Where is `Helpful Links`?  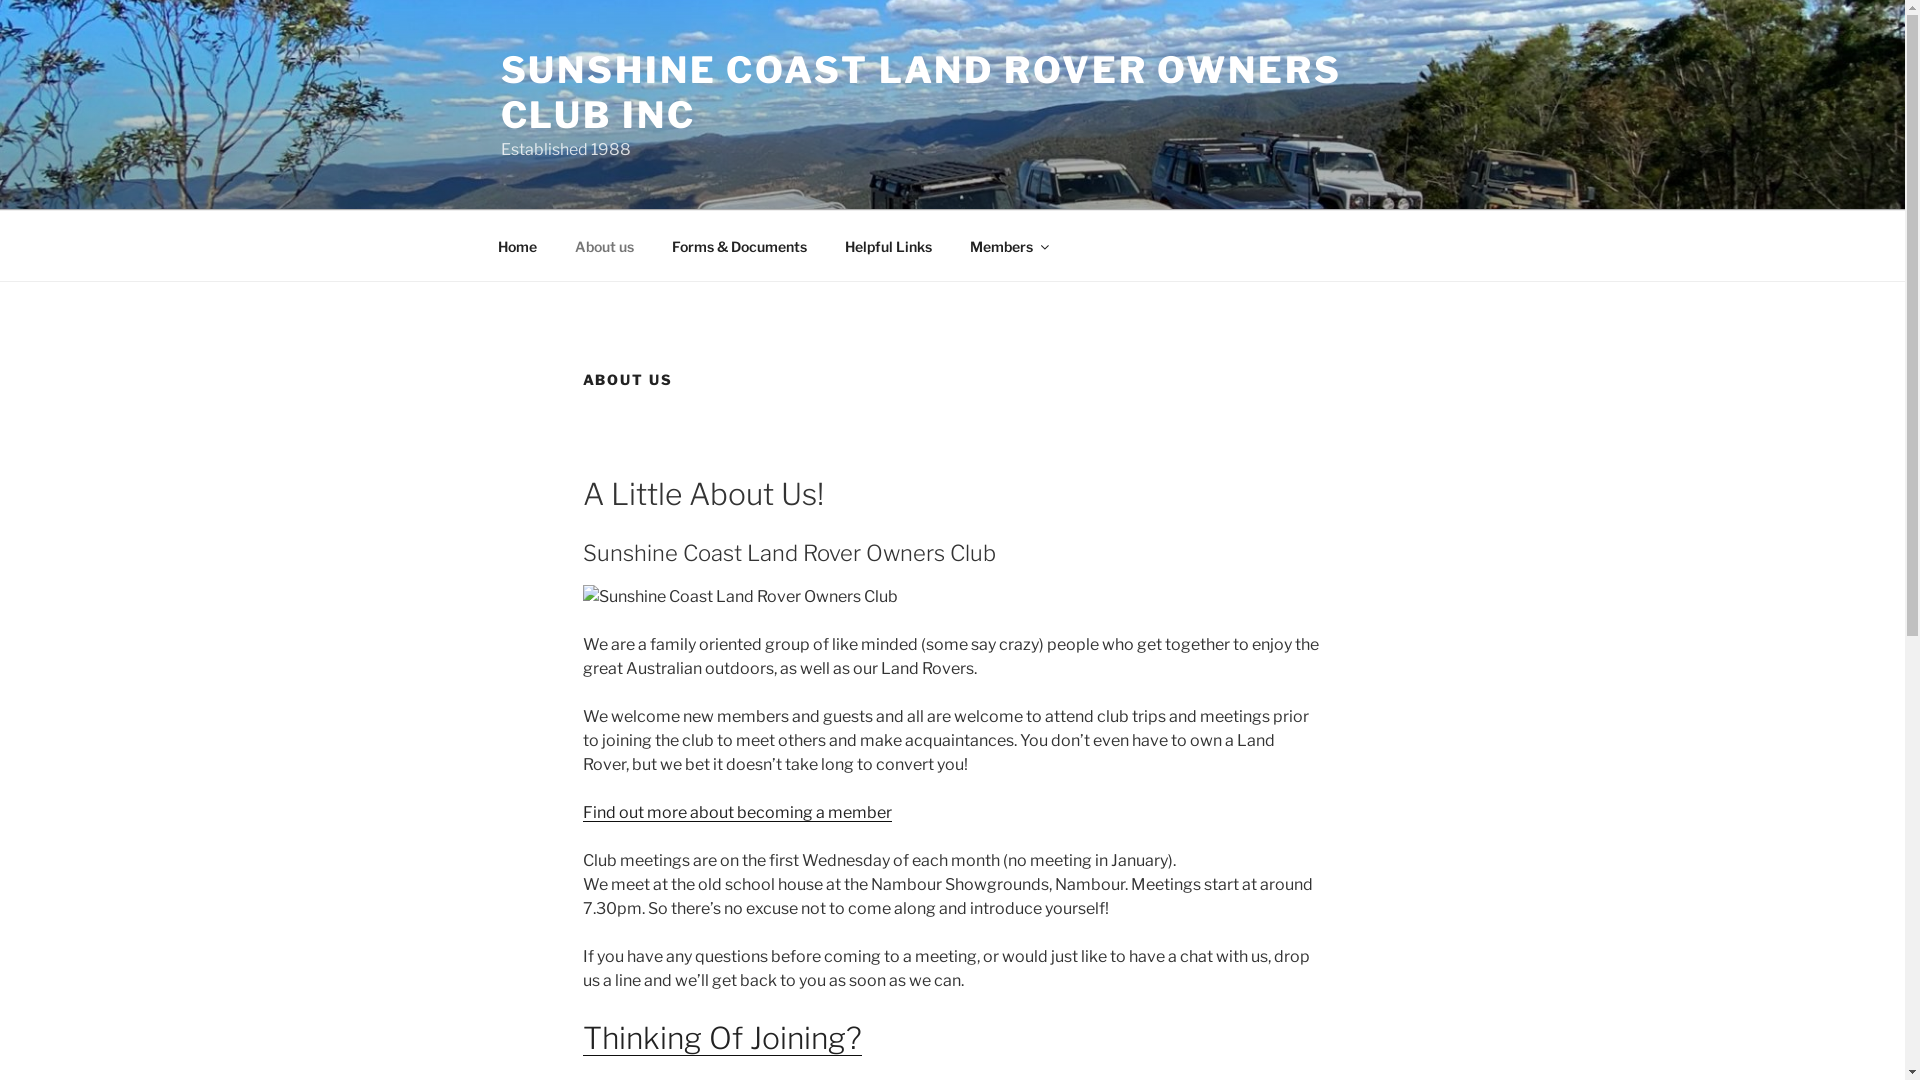
Helpful Links is located at coordinates (889, 246).